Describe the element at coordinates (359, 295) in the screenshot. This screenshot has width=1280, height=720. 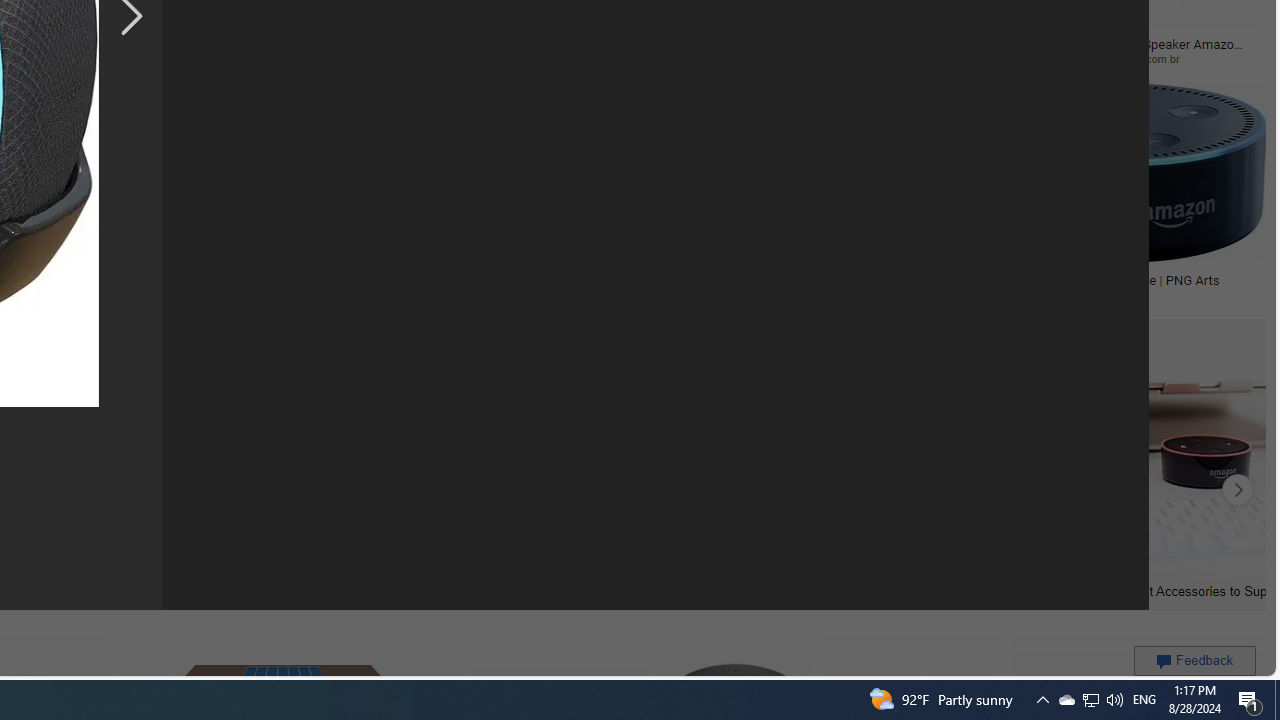
I see `skroutz.gr` at that location.